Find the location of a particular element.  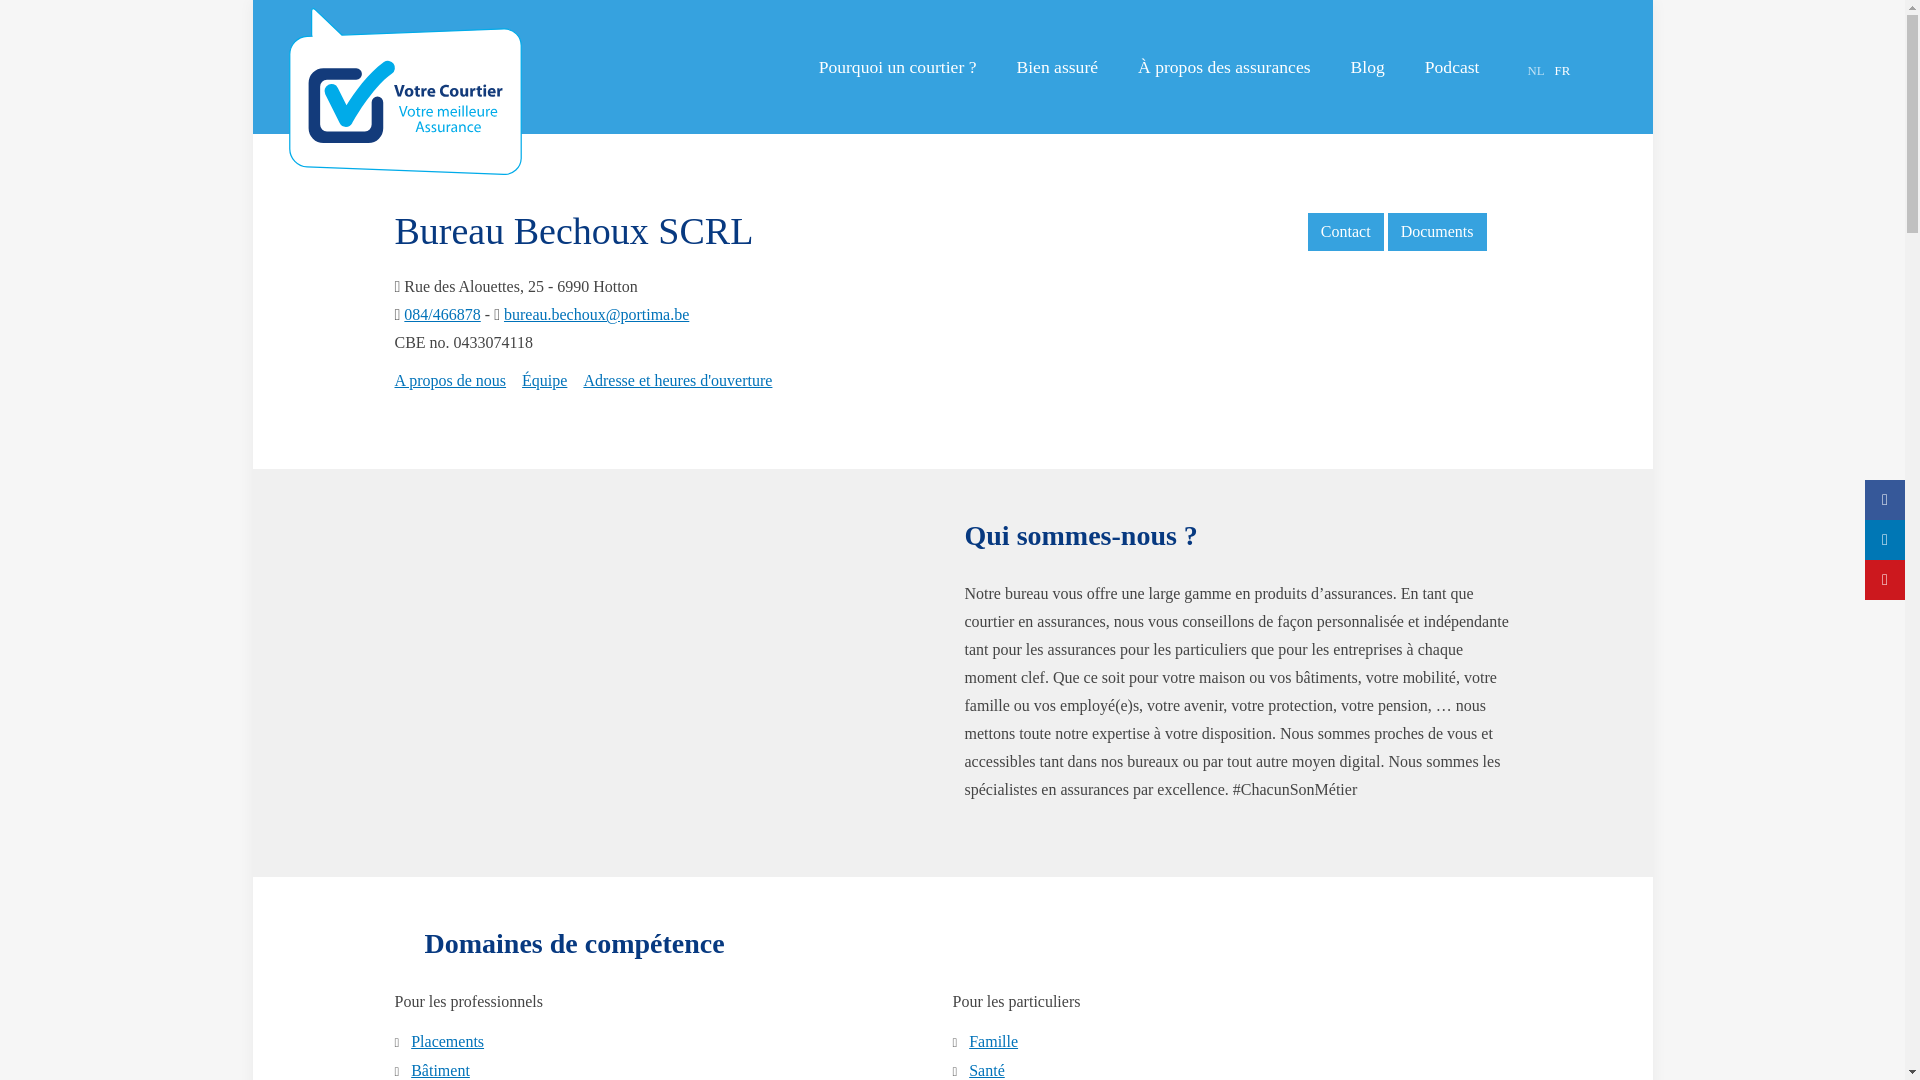

Podcast is located at coordinates (1452, 67).